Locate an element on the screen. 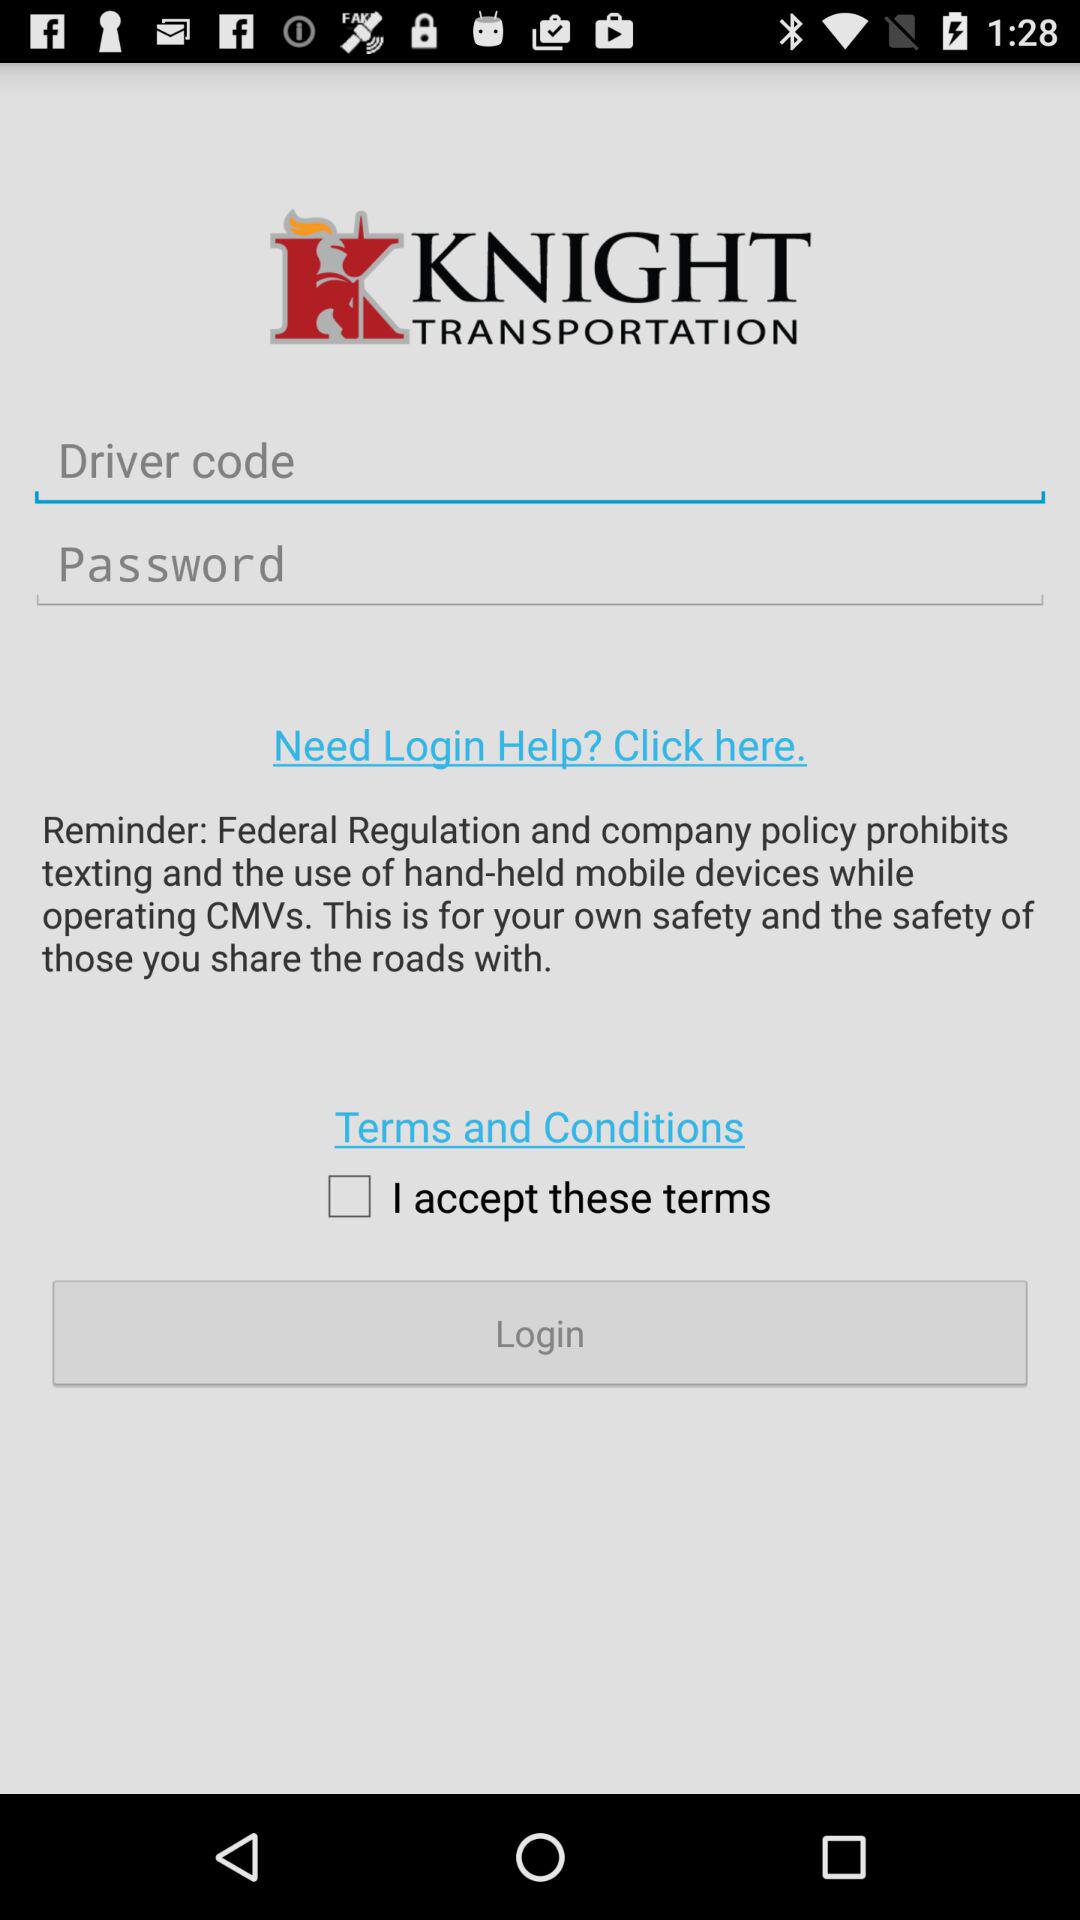  enter password is located at coordinates (540, 564).